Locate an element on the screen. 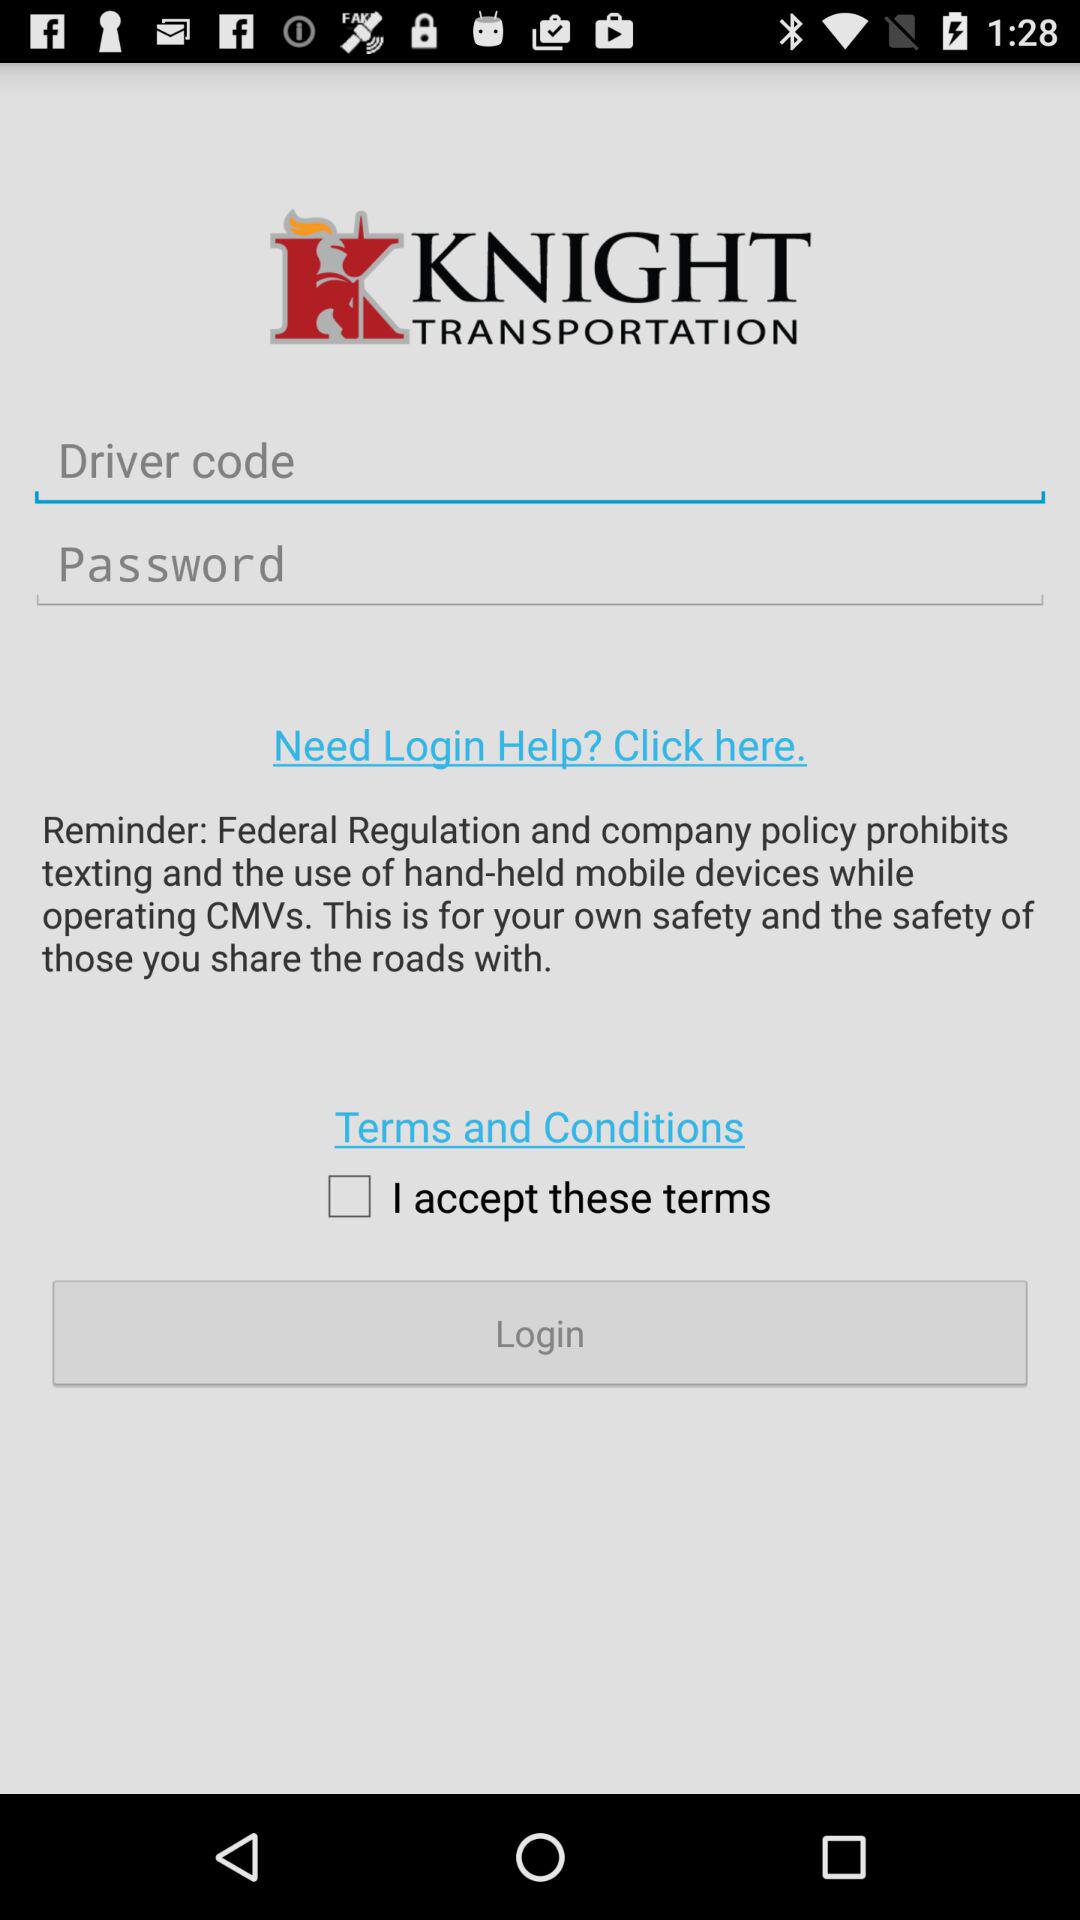  enter password is located at coordinates (540, 564).